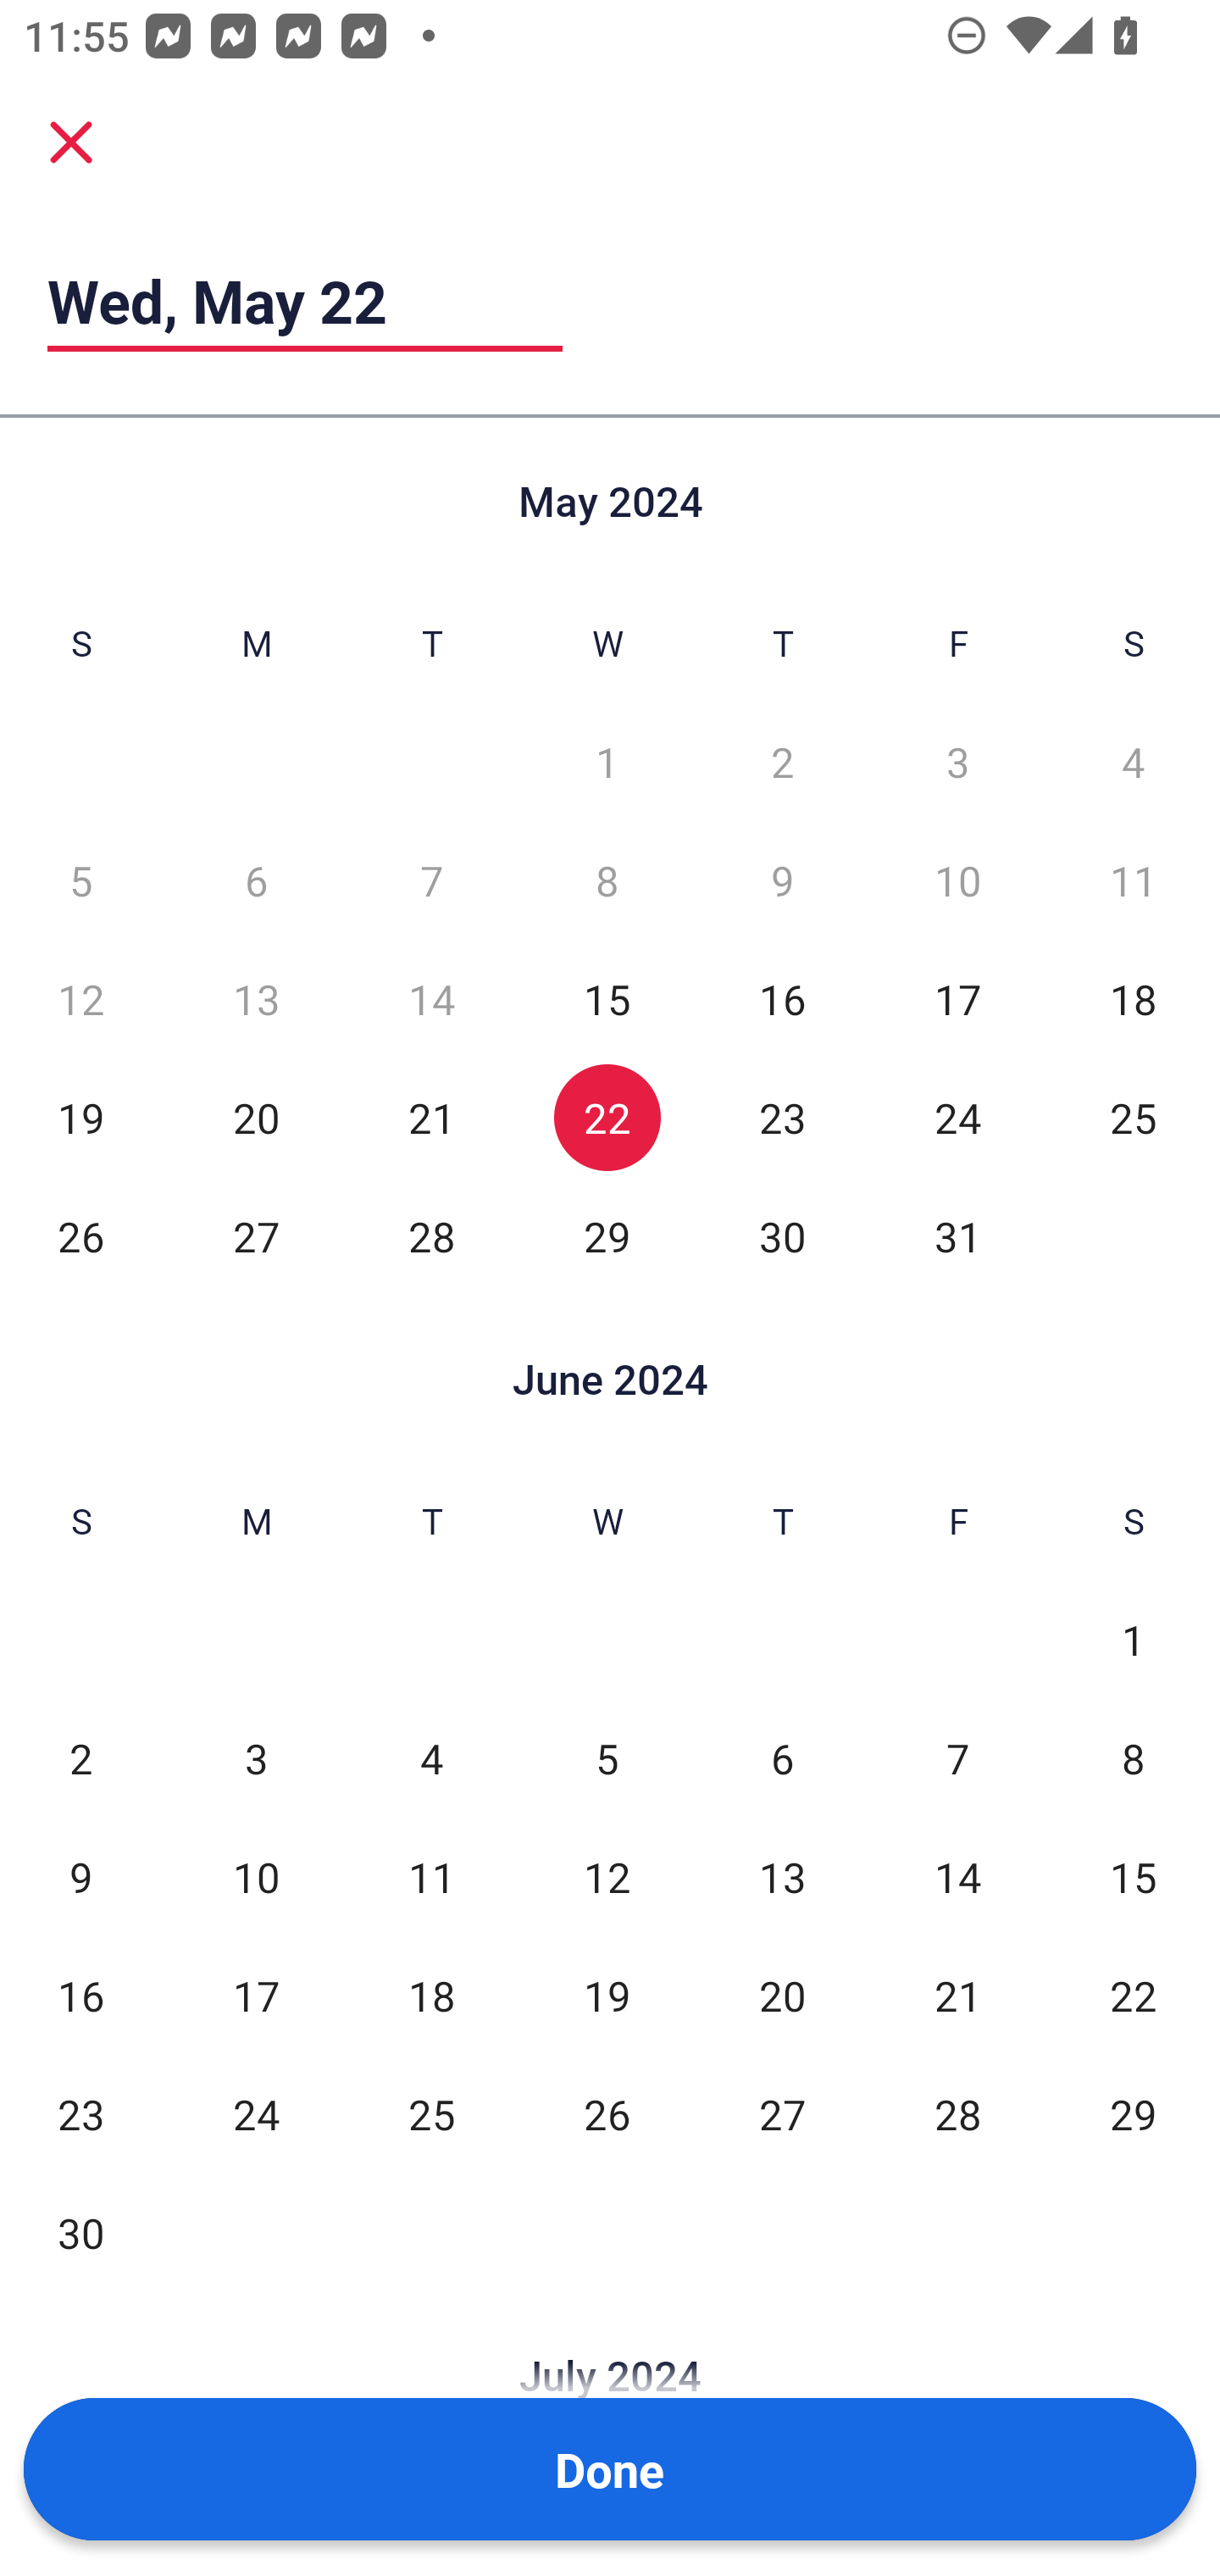  What do you see at coordinates (607, 1236) in the screenshot?
I see `29 Wed, May 29, Not Selected` at bounding box center [607, 1236].